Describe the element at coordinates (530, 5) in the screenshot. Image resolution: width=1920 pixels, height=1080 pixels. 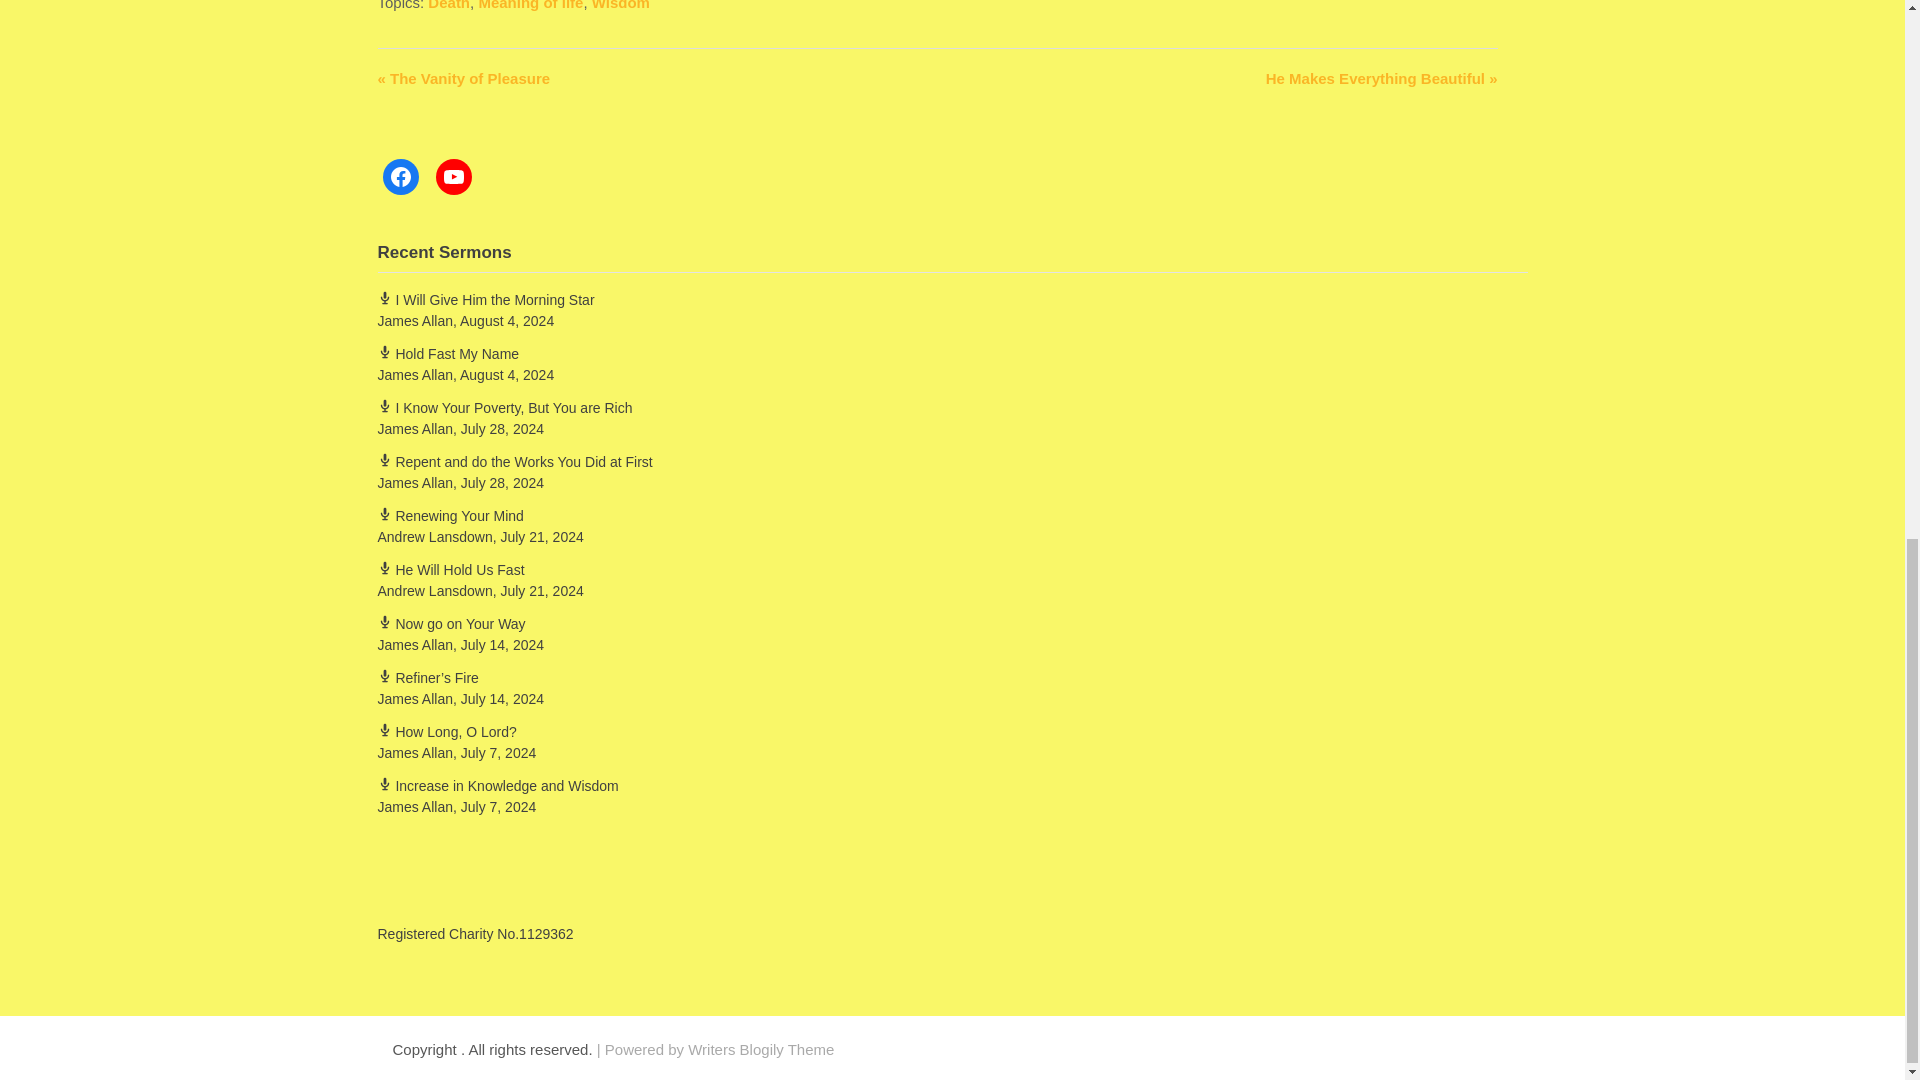
I see `Meaning of life` at that location.